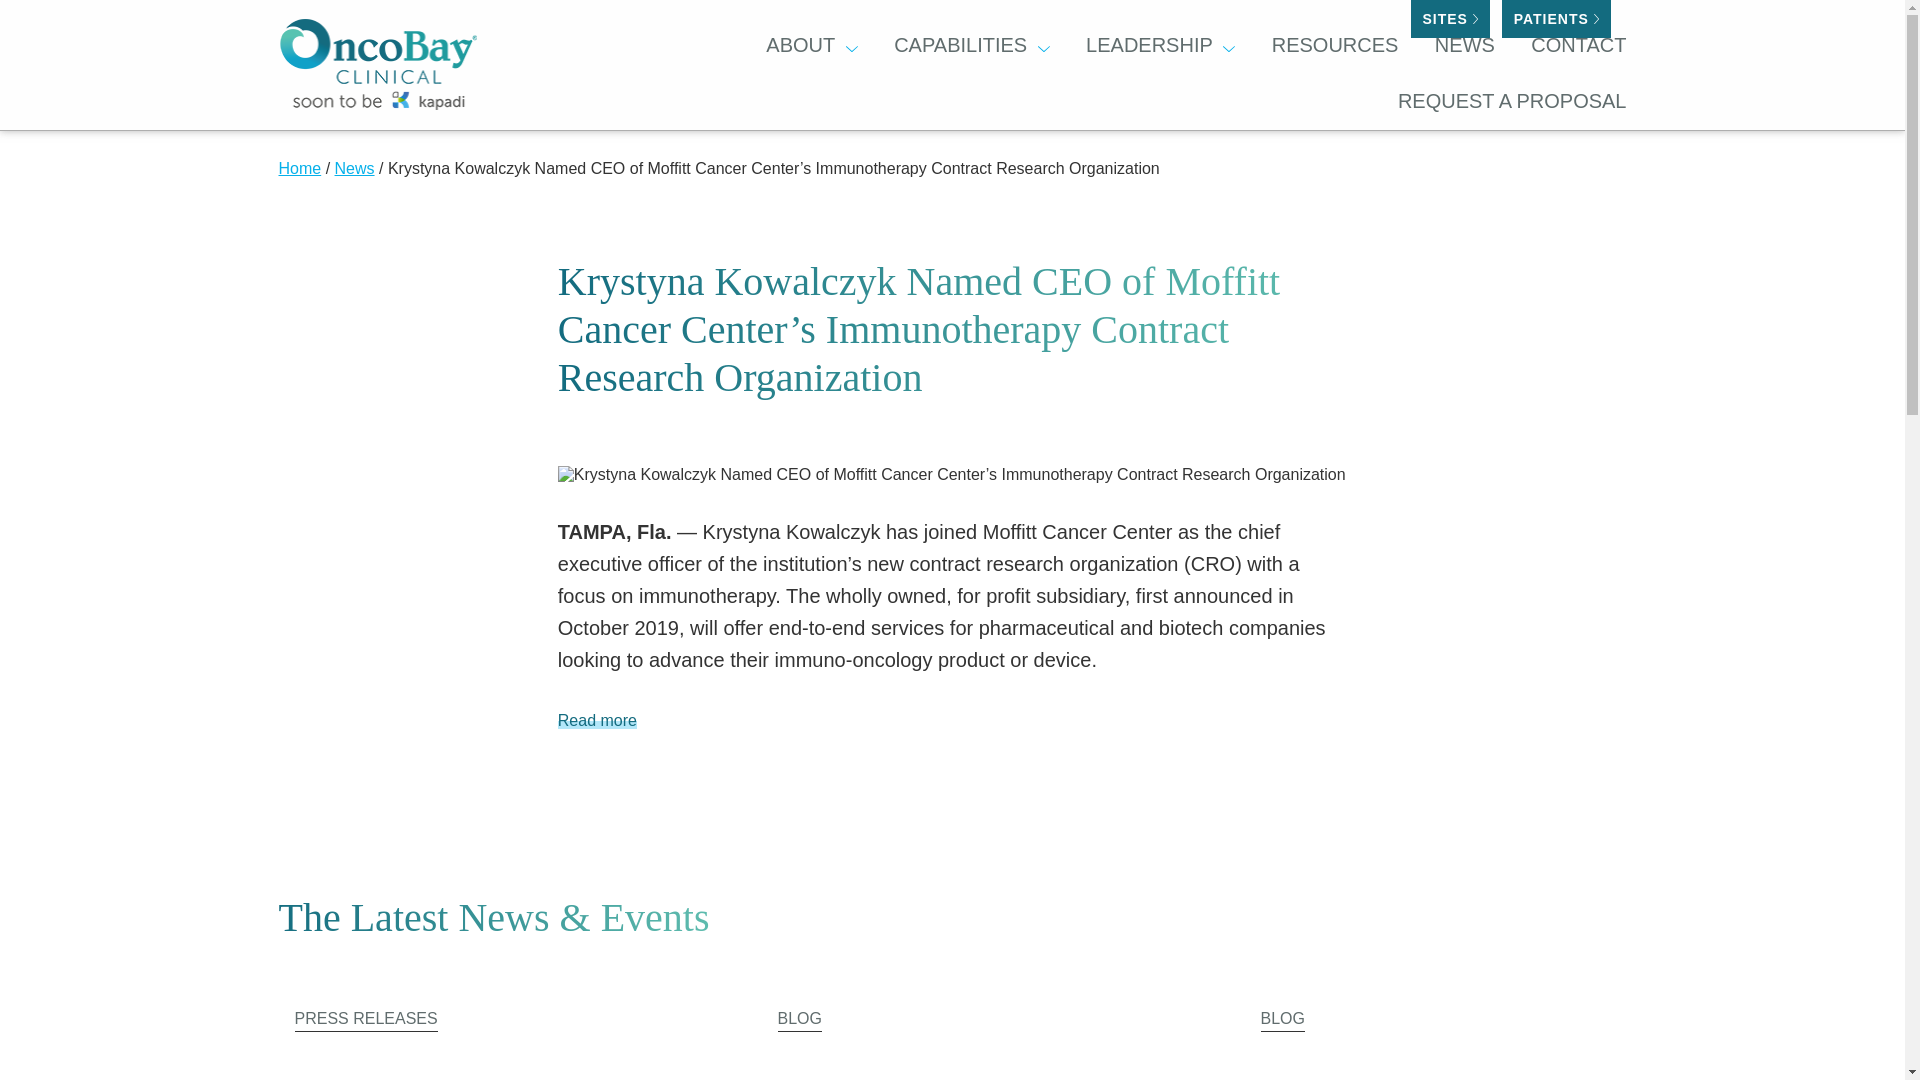 The height and width of the screenshot is (1080, 1920). What do you see at coordinates (598, 720) in the screenshot?
I see `Read more` at bounding box center [598, 720].